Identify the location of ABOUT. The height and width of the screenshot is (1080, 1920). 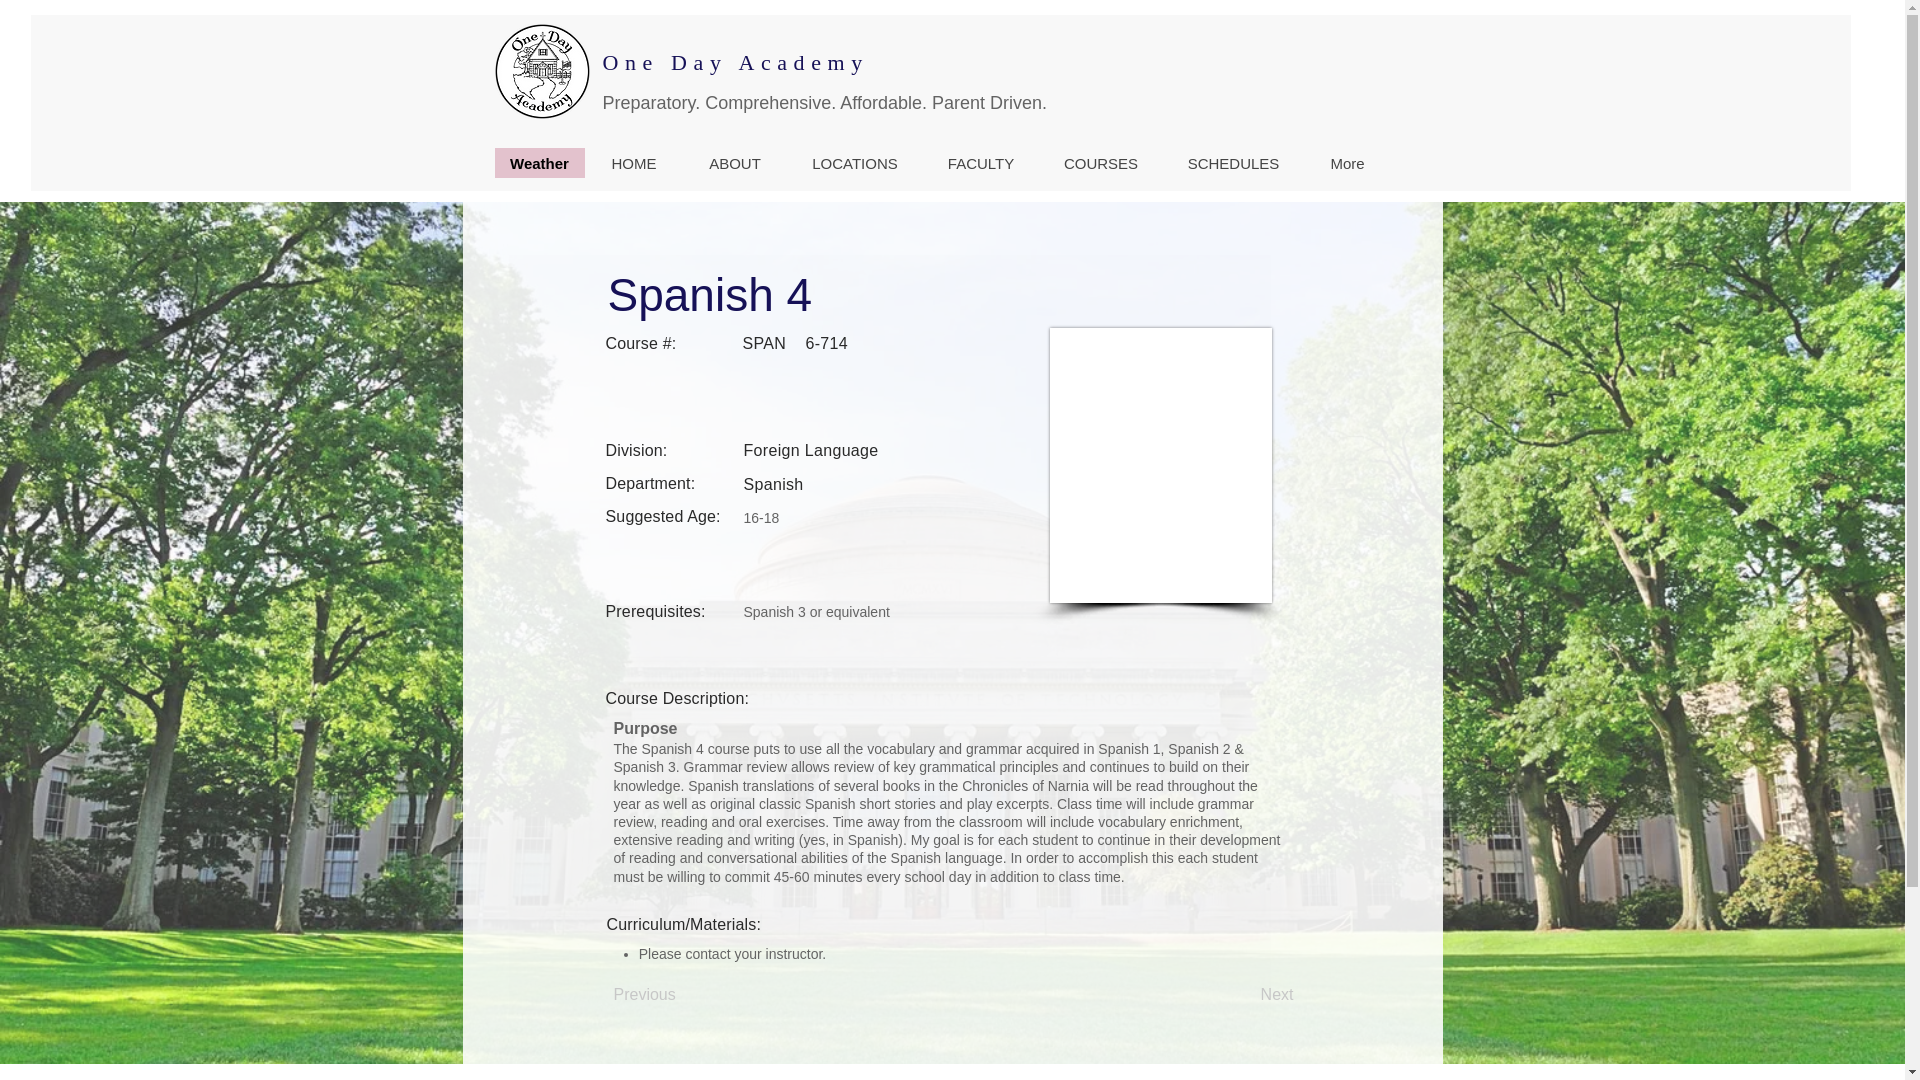
(733, 164).